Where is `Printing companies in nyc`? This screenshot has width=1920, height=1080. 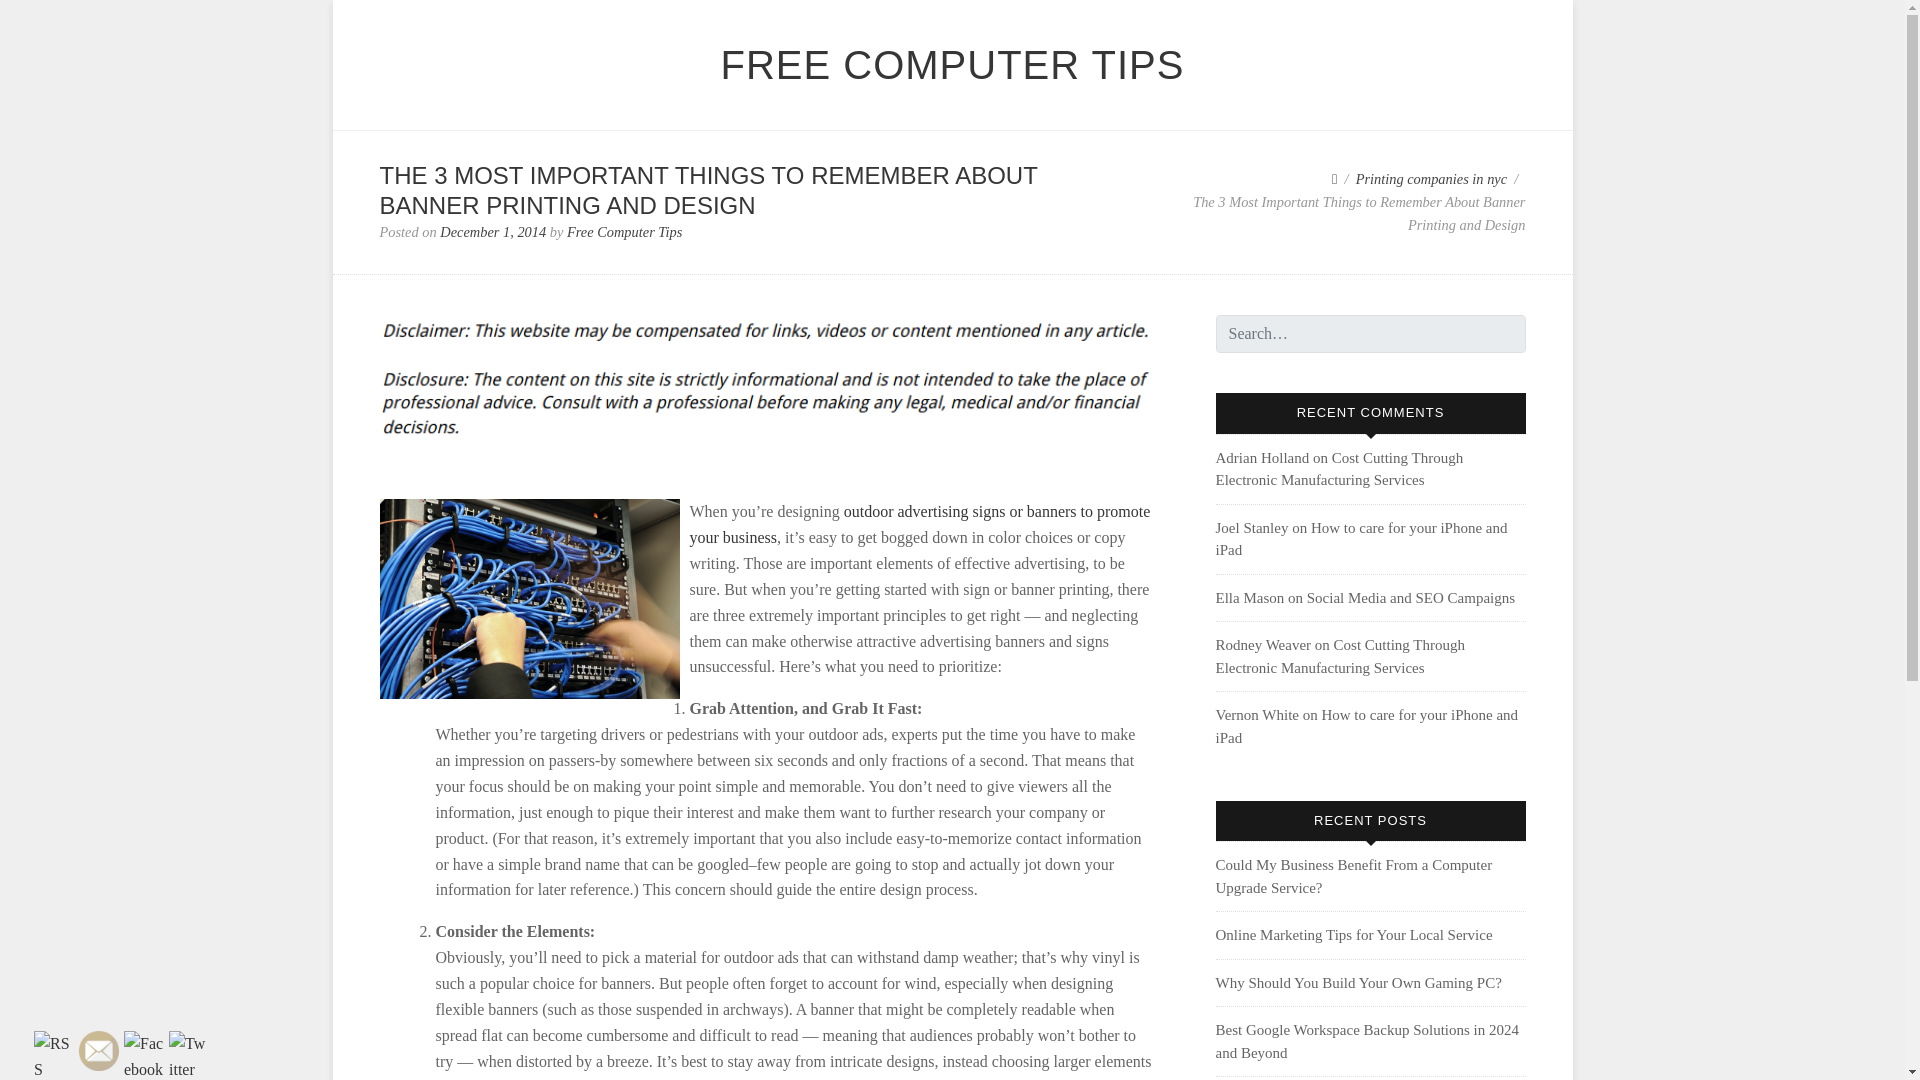
Printing companies in nyc is located at coordinates (1431, 178).